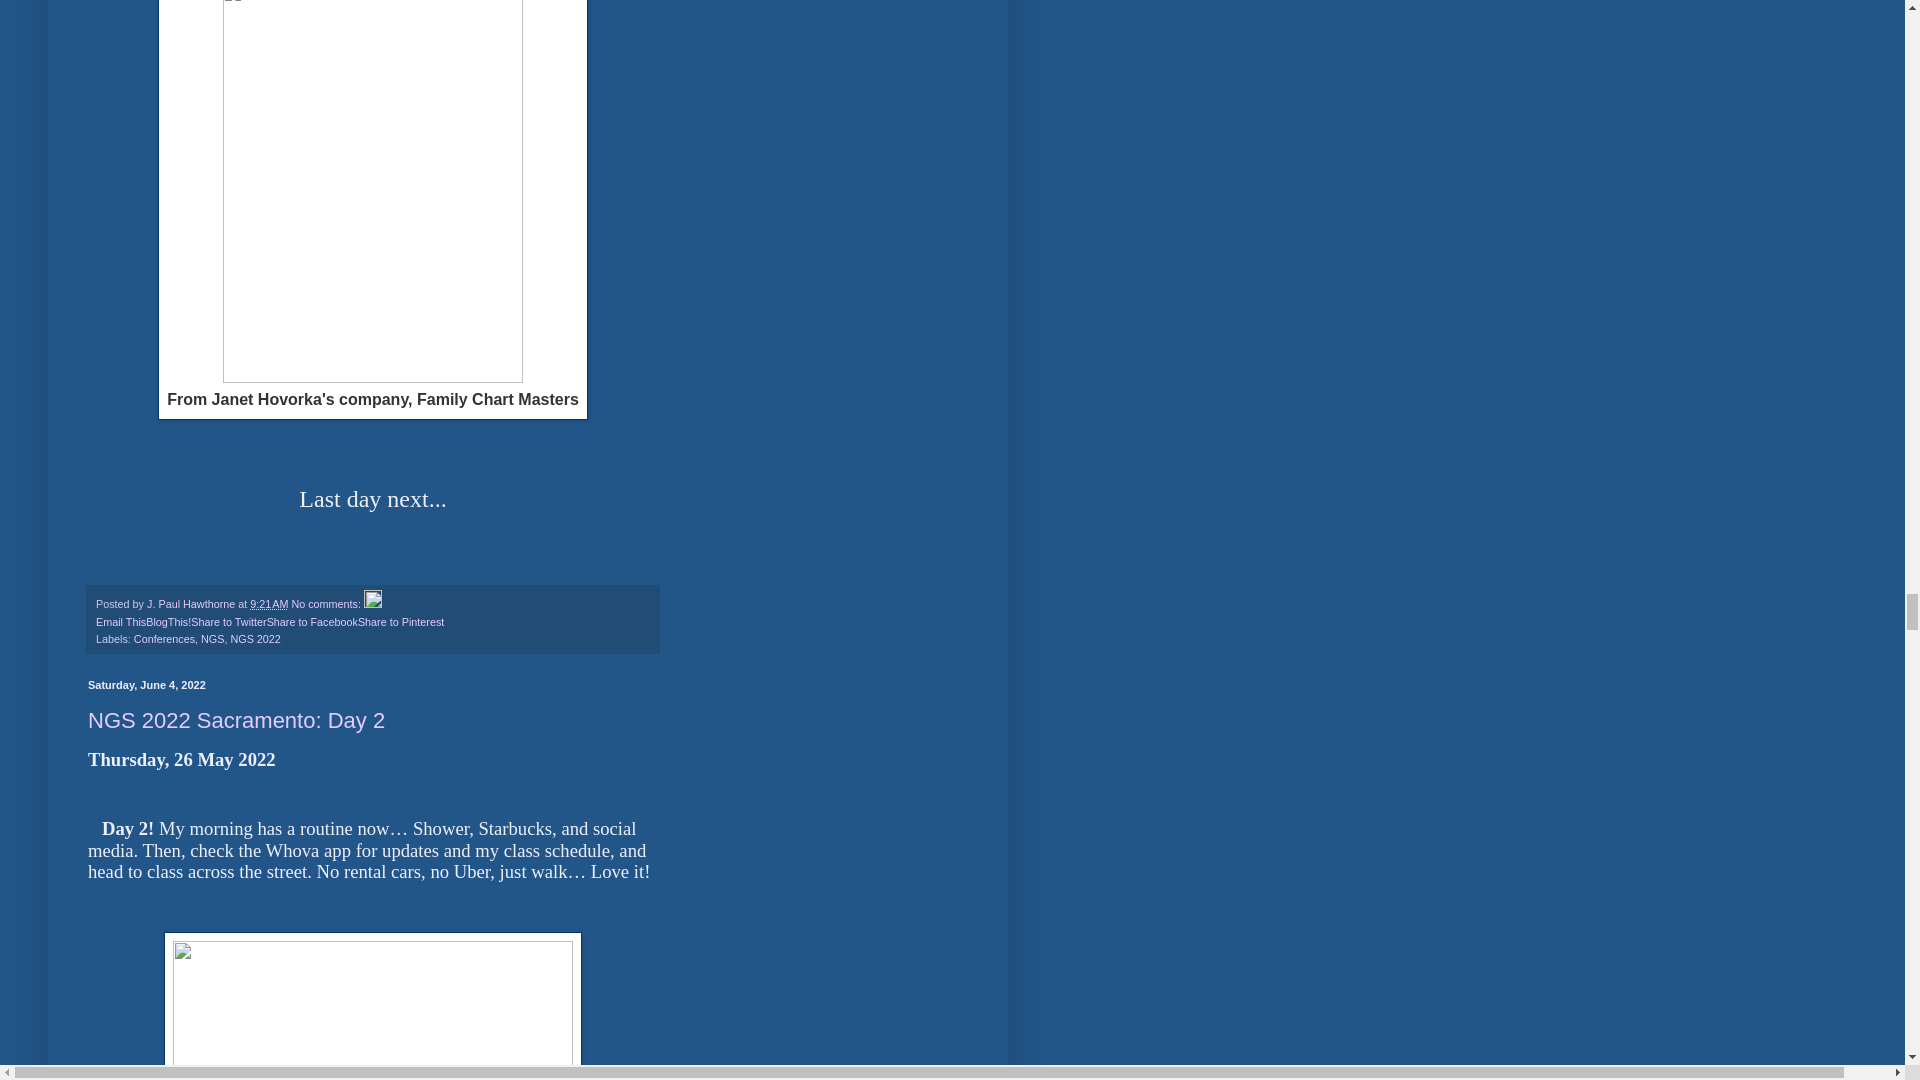 This screenshot has height=1080, width=1920. What do you see at coordinates (192, 604) in the screenshot?
I see `author profile` at bounding box center [192, 604].